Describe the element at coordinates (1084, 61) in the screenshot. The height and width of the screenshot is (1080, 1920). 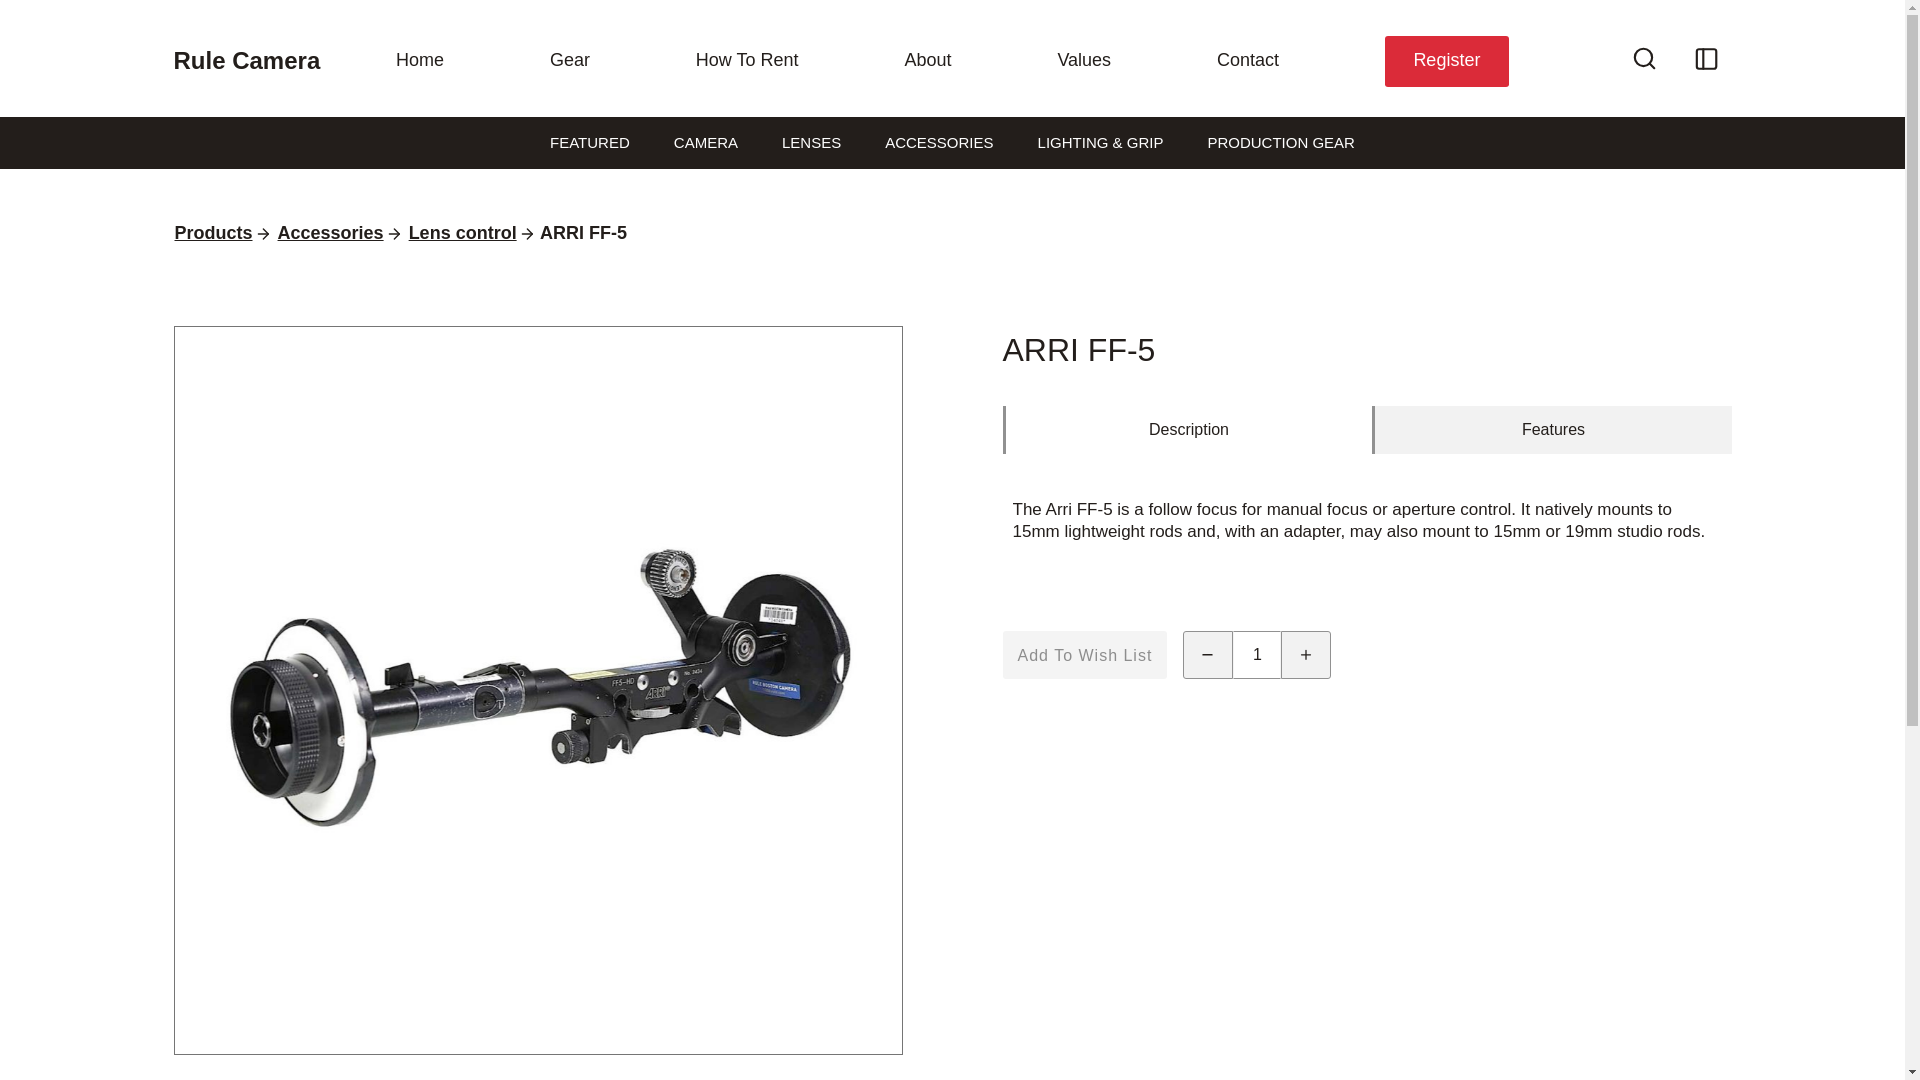
I see `Values` at that location.